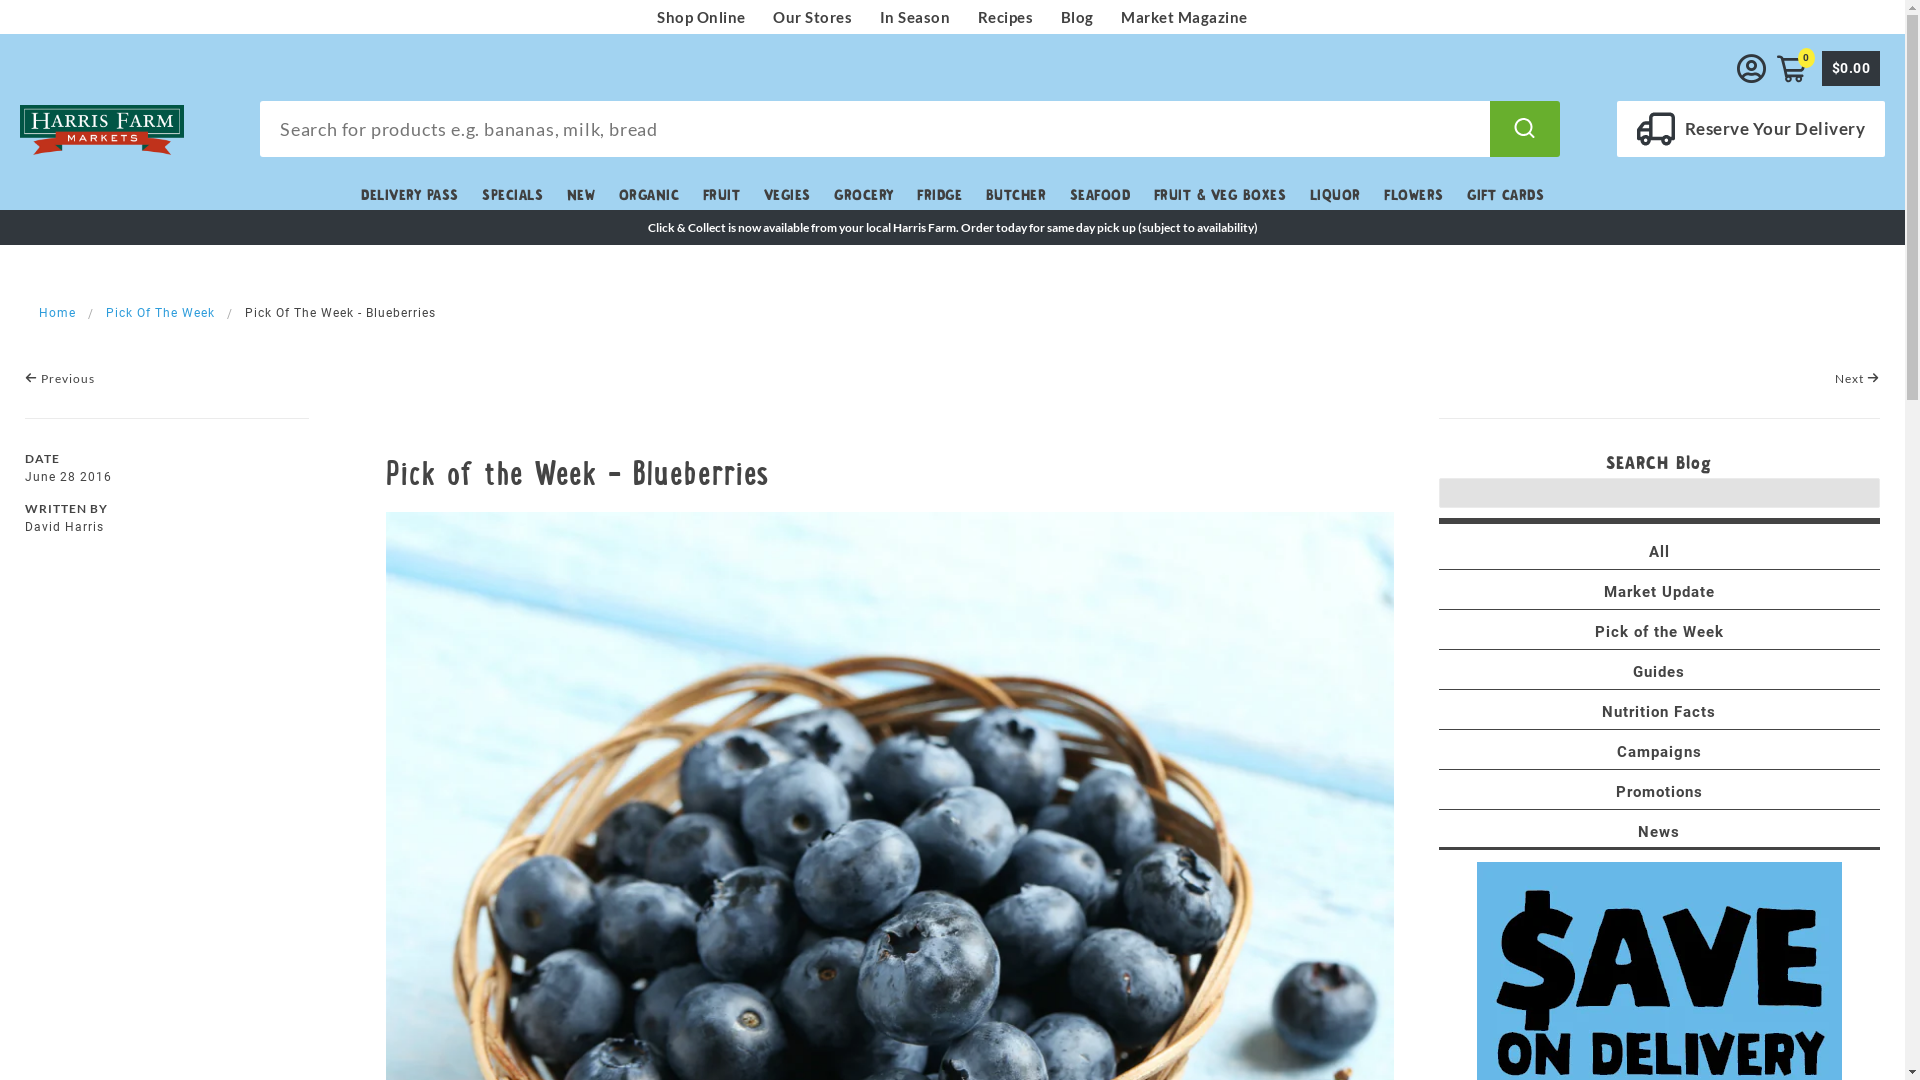 Image resolution: width=1920 pixels, height=1080 pixels. What do you see at coordinates (940, 195) in the screenshot?
I see `FRIDGE` at bounding box center [940, 195].